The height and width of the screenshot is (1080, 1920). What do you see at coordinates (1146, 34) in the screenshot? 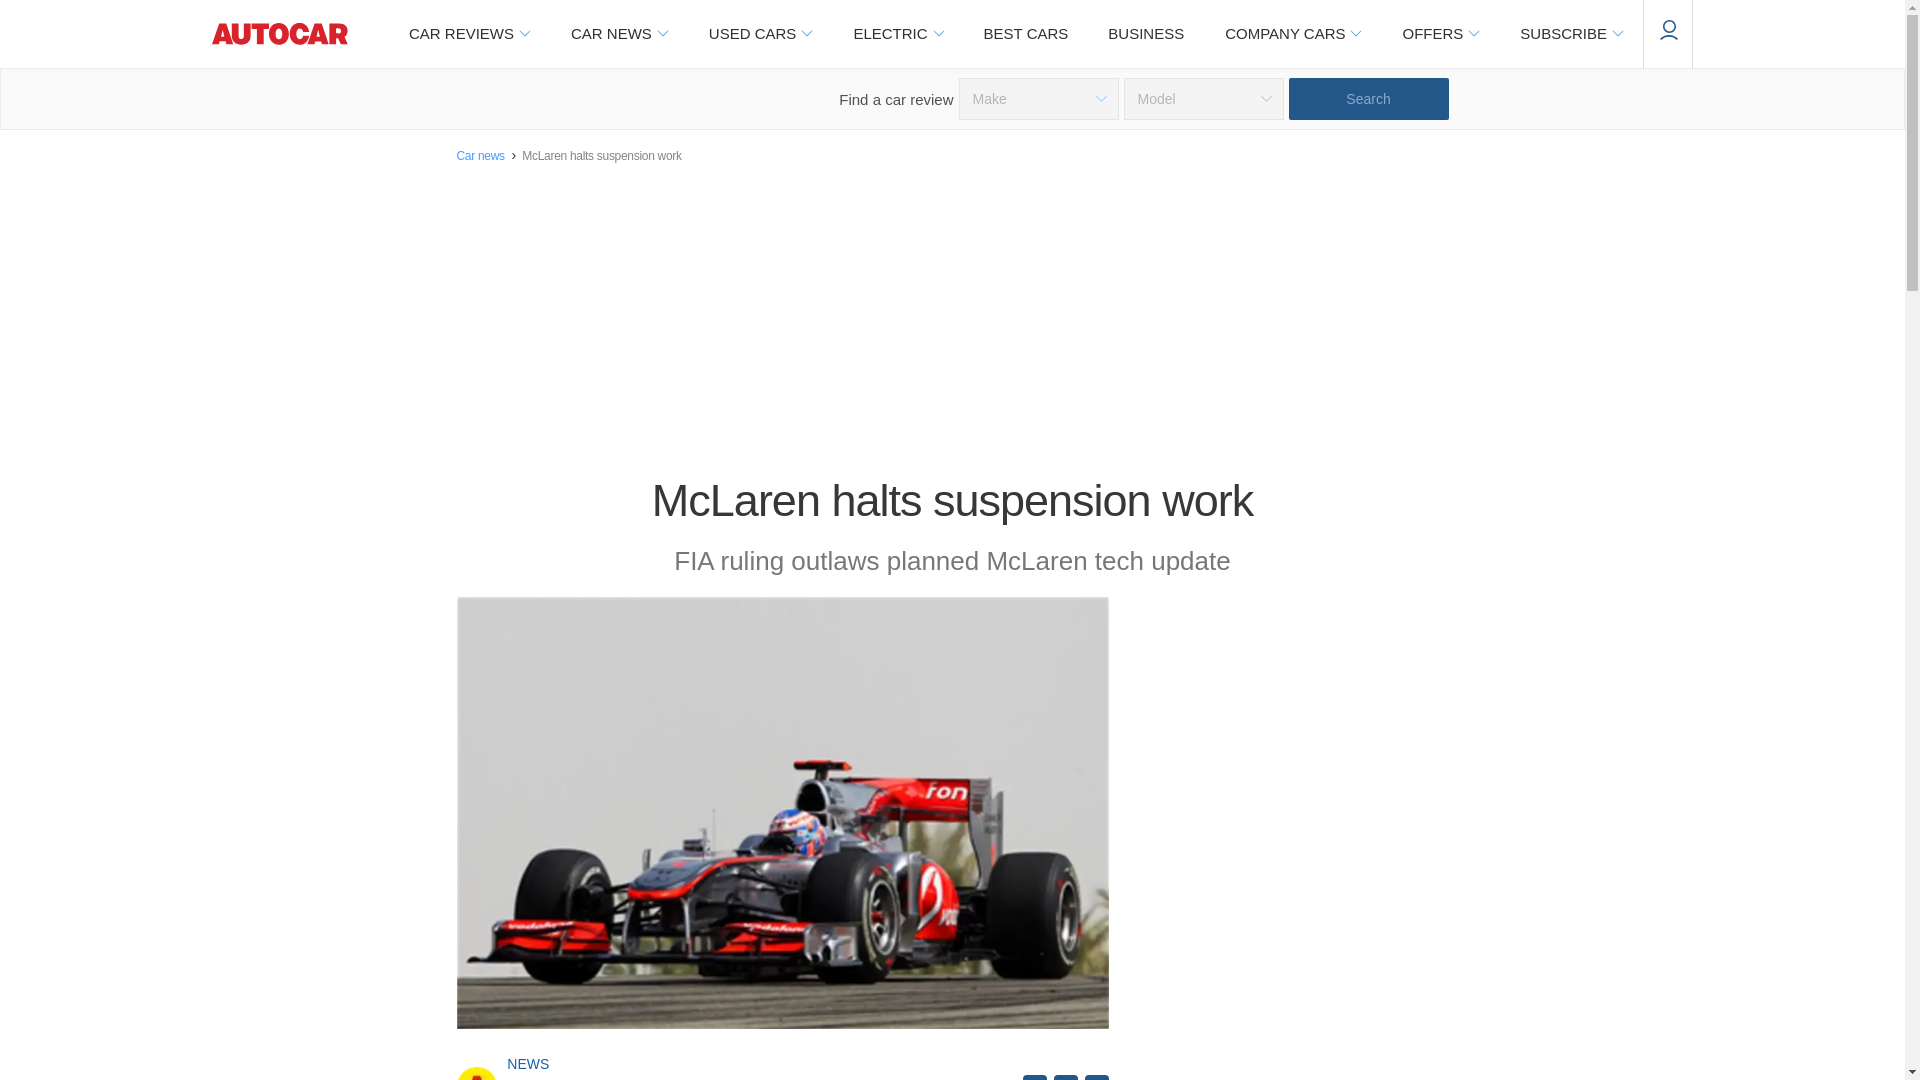
I see `Autocar Business news, insight and opinion` at bounding box center [1146, 34].